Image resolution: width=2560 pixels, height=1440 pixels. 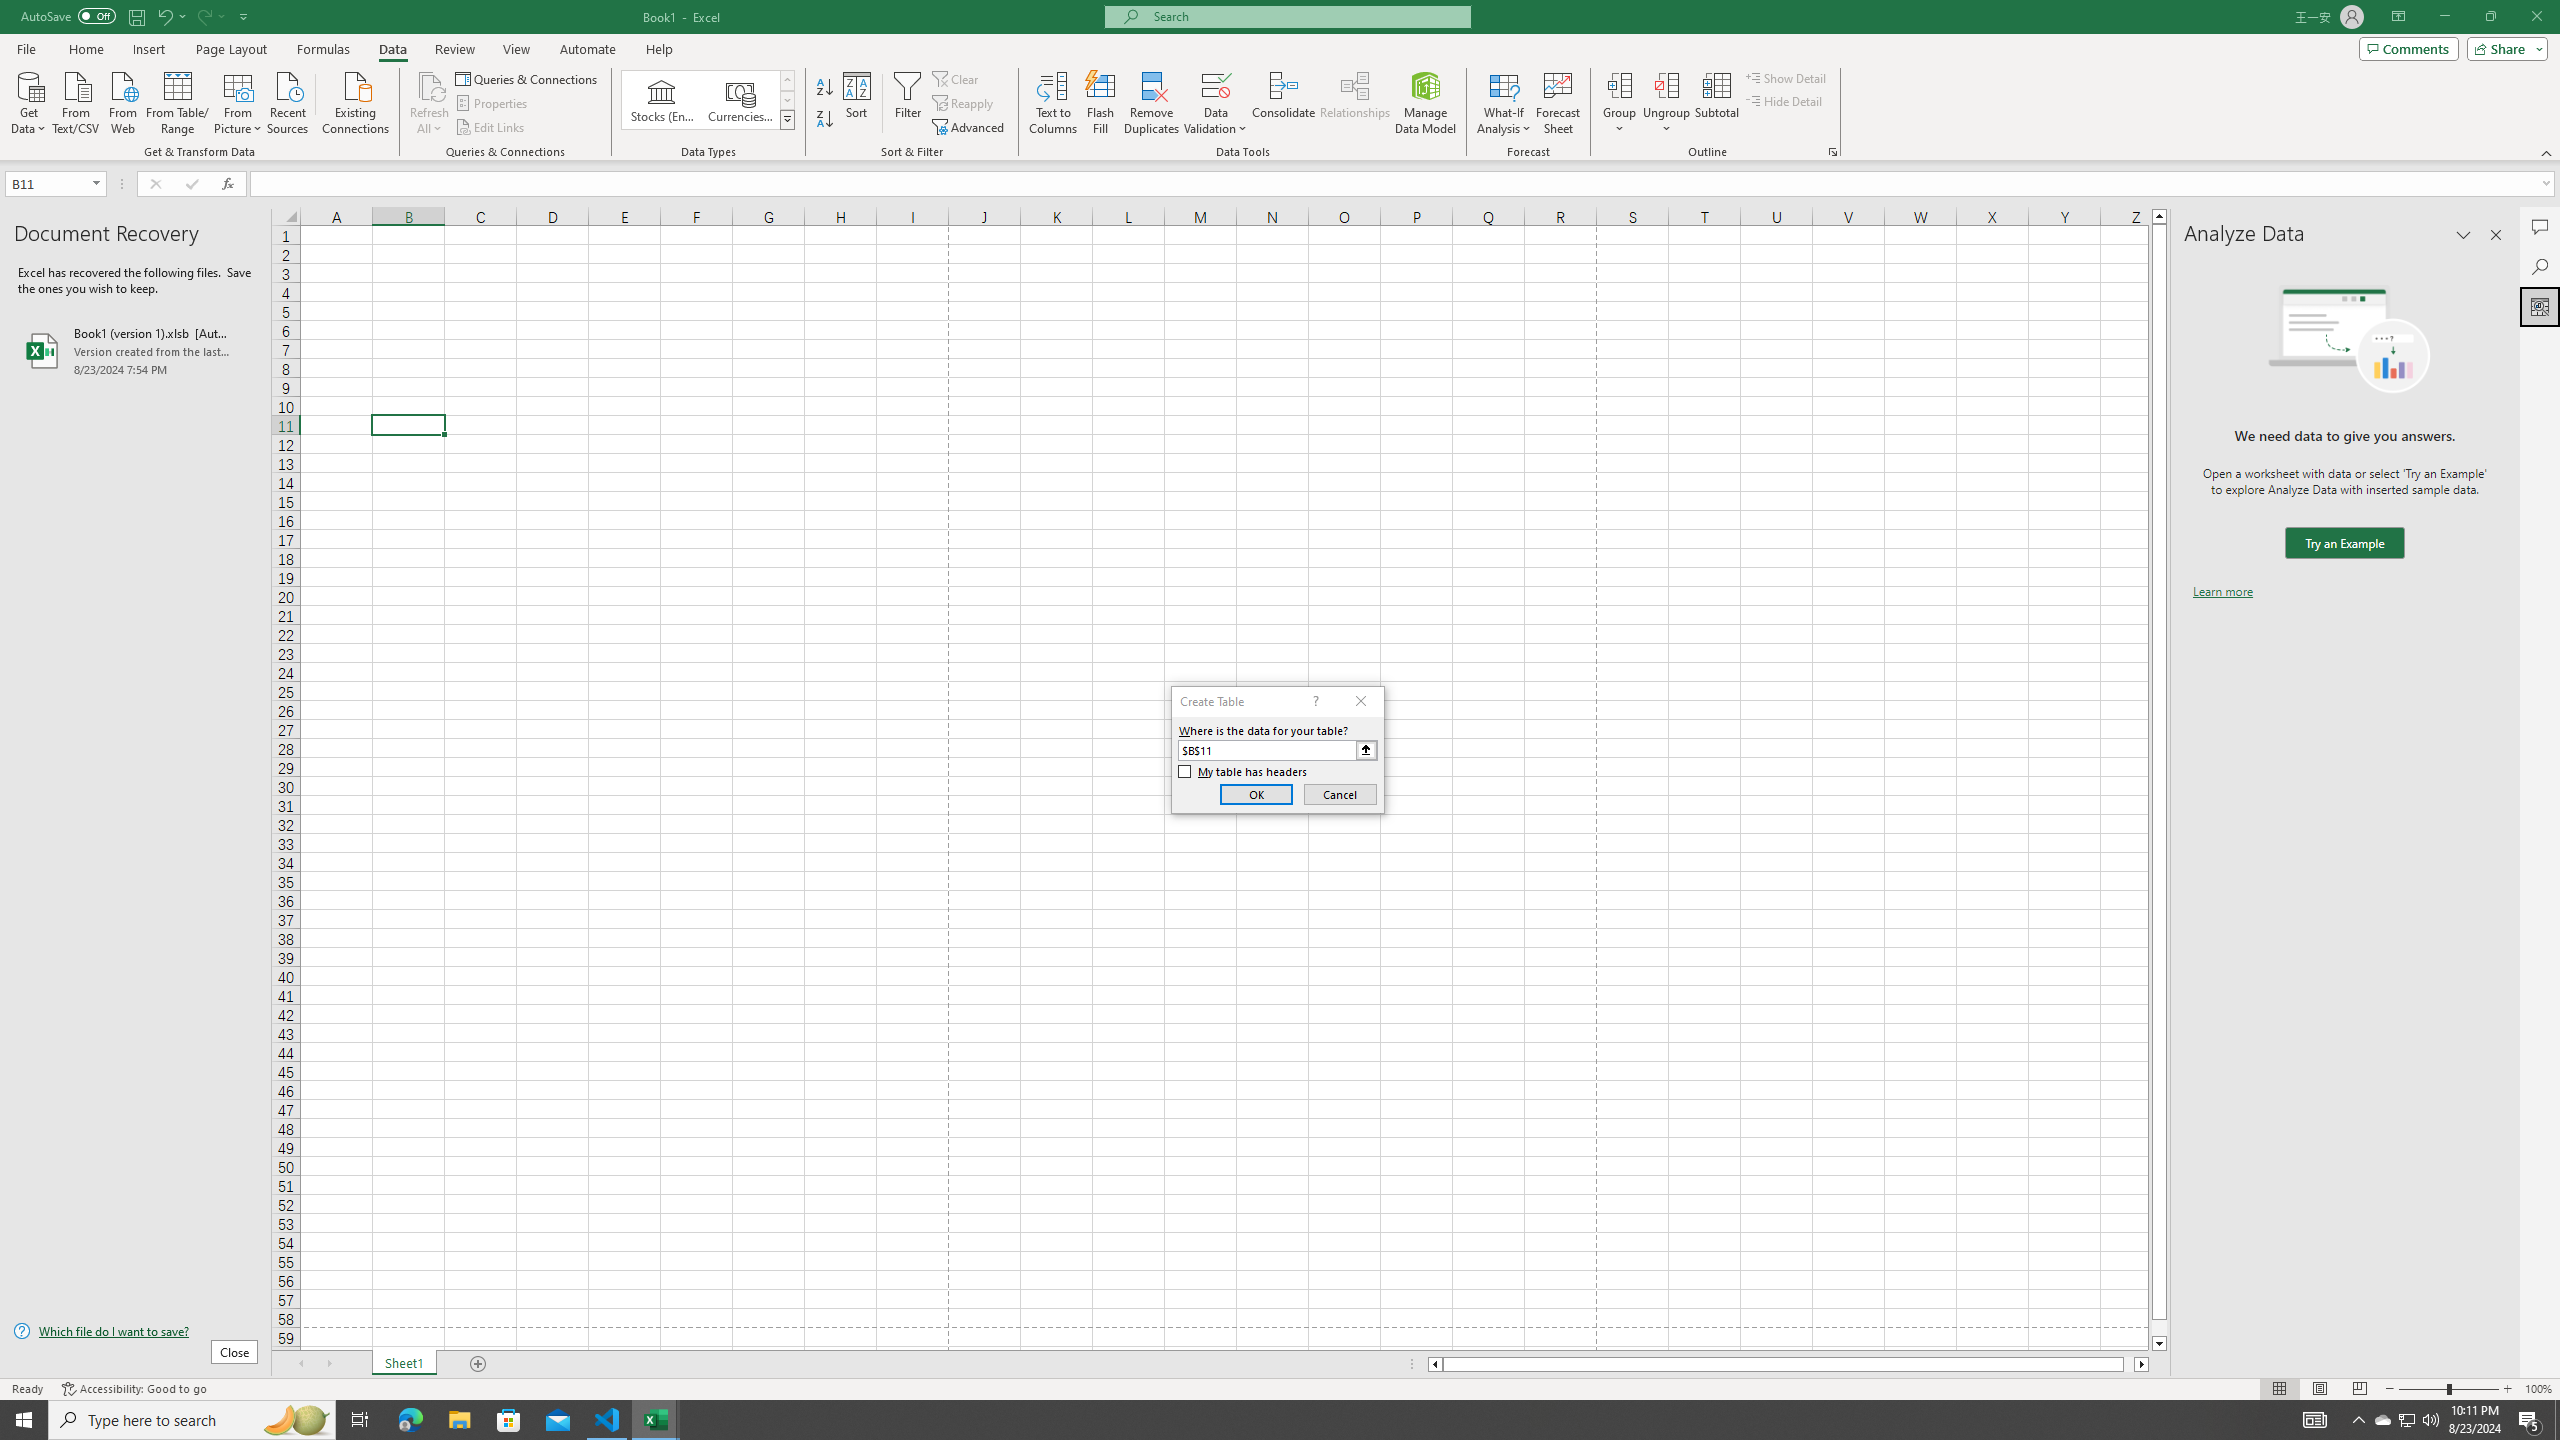 I want to click on Properties, so click(x=494, y=104).